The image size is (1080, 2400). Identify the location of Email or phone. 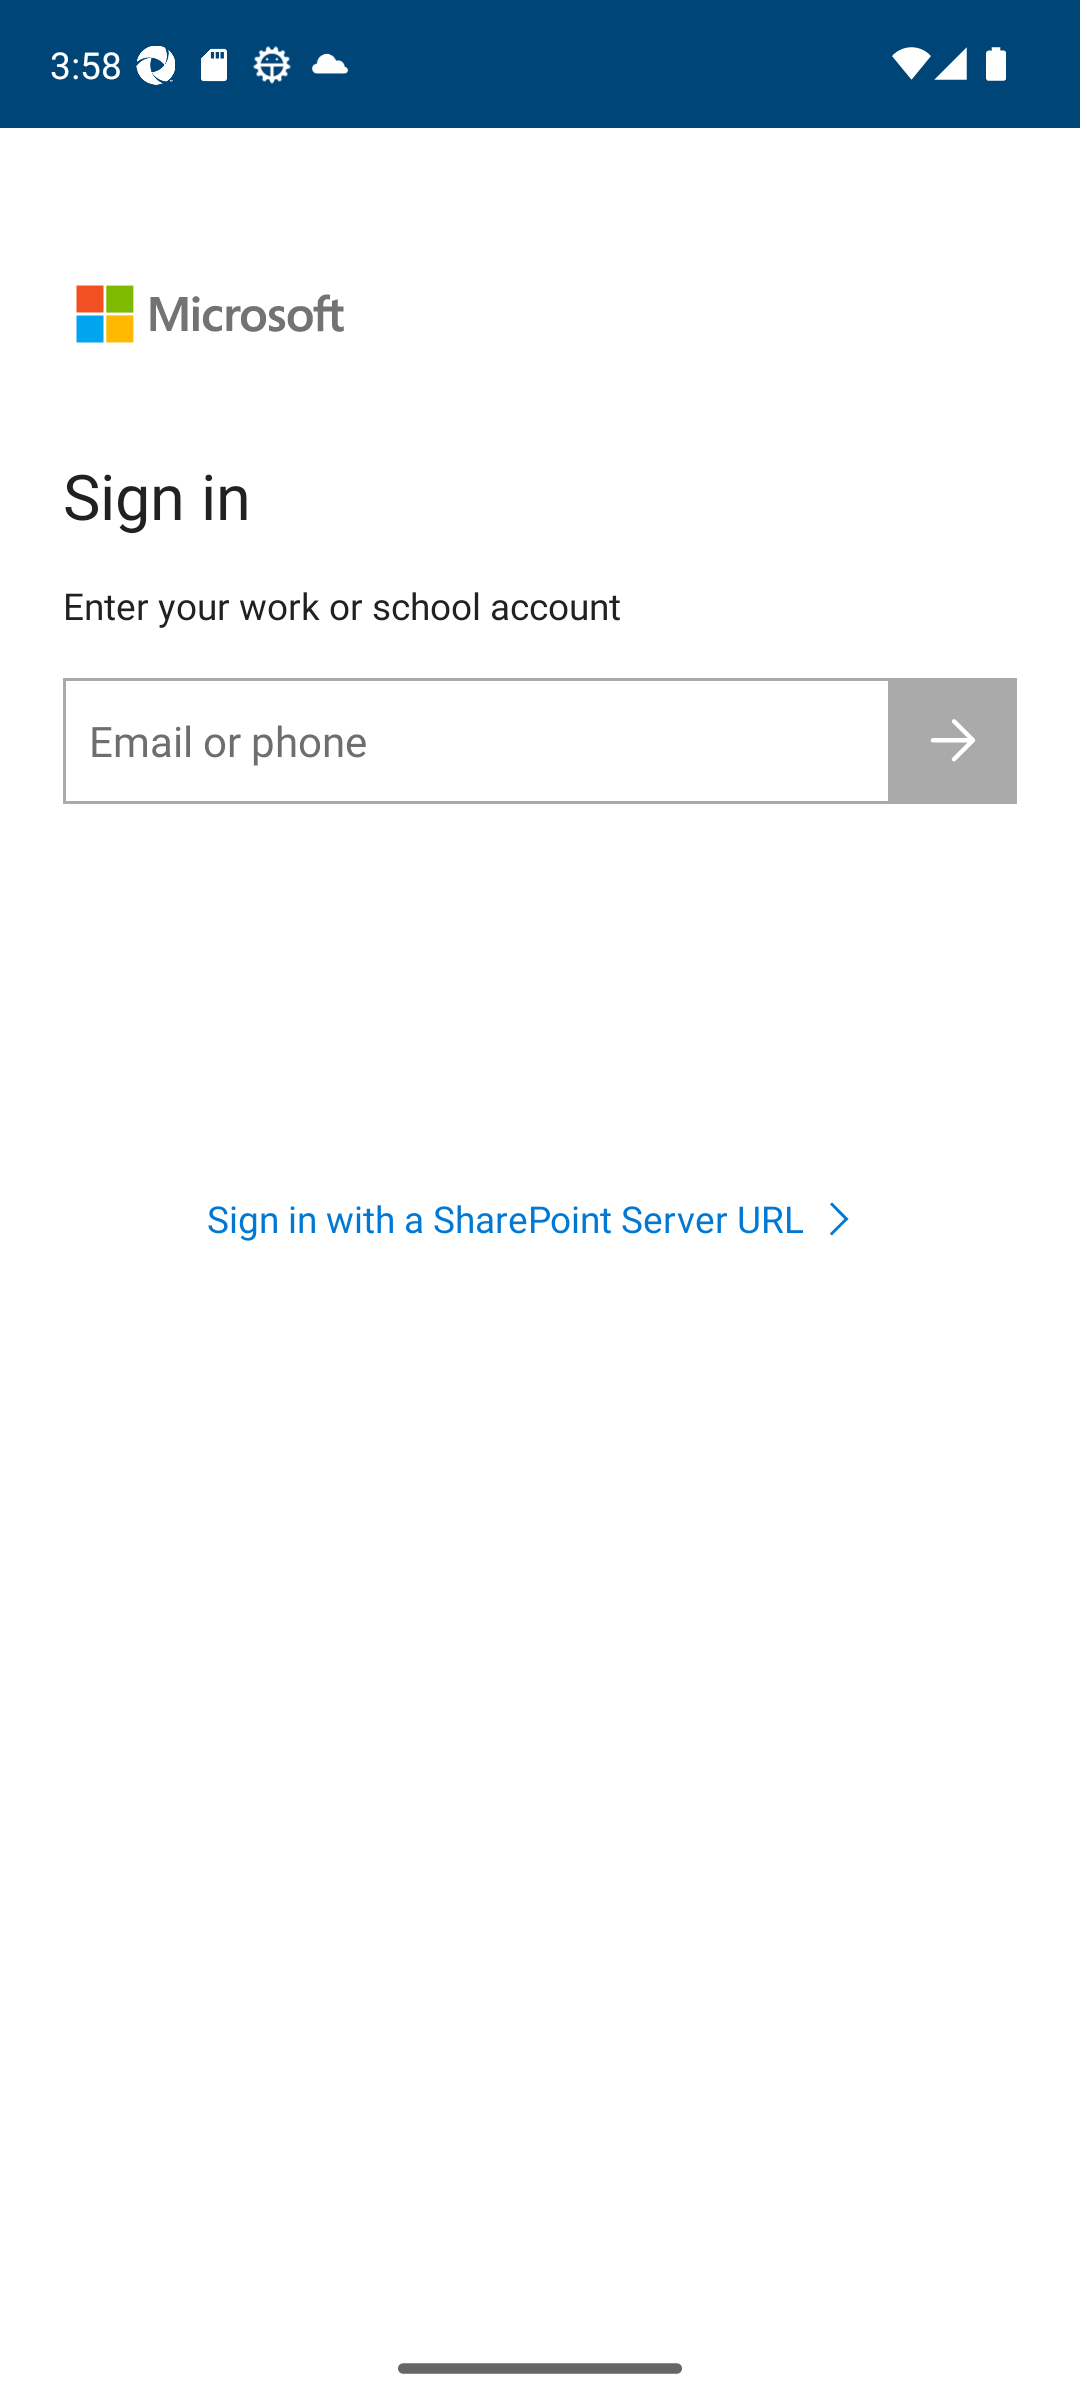
(476, 740).